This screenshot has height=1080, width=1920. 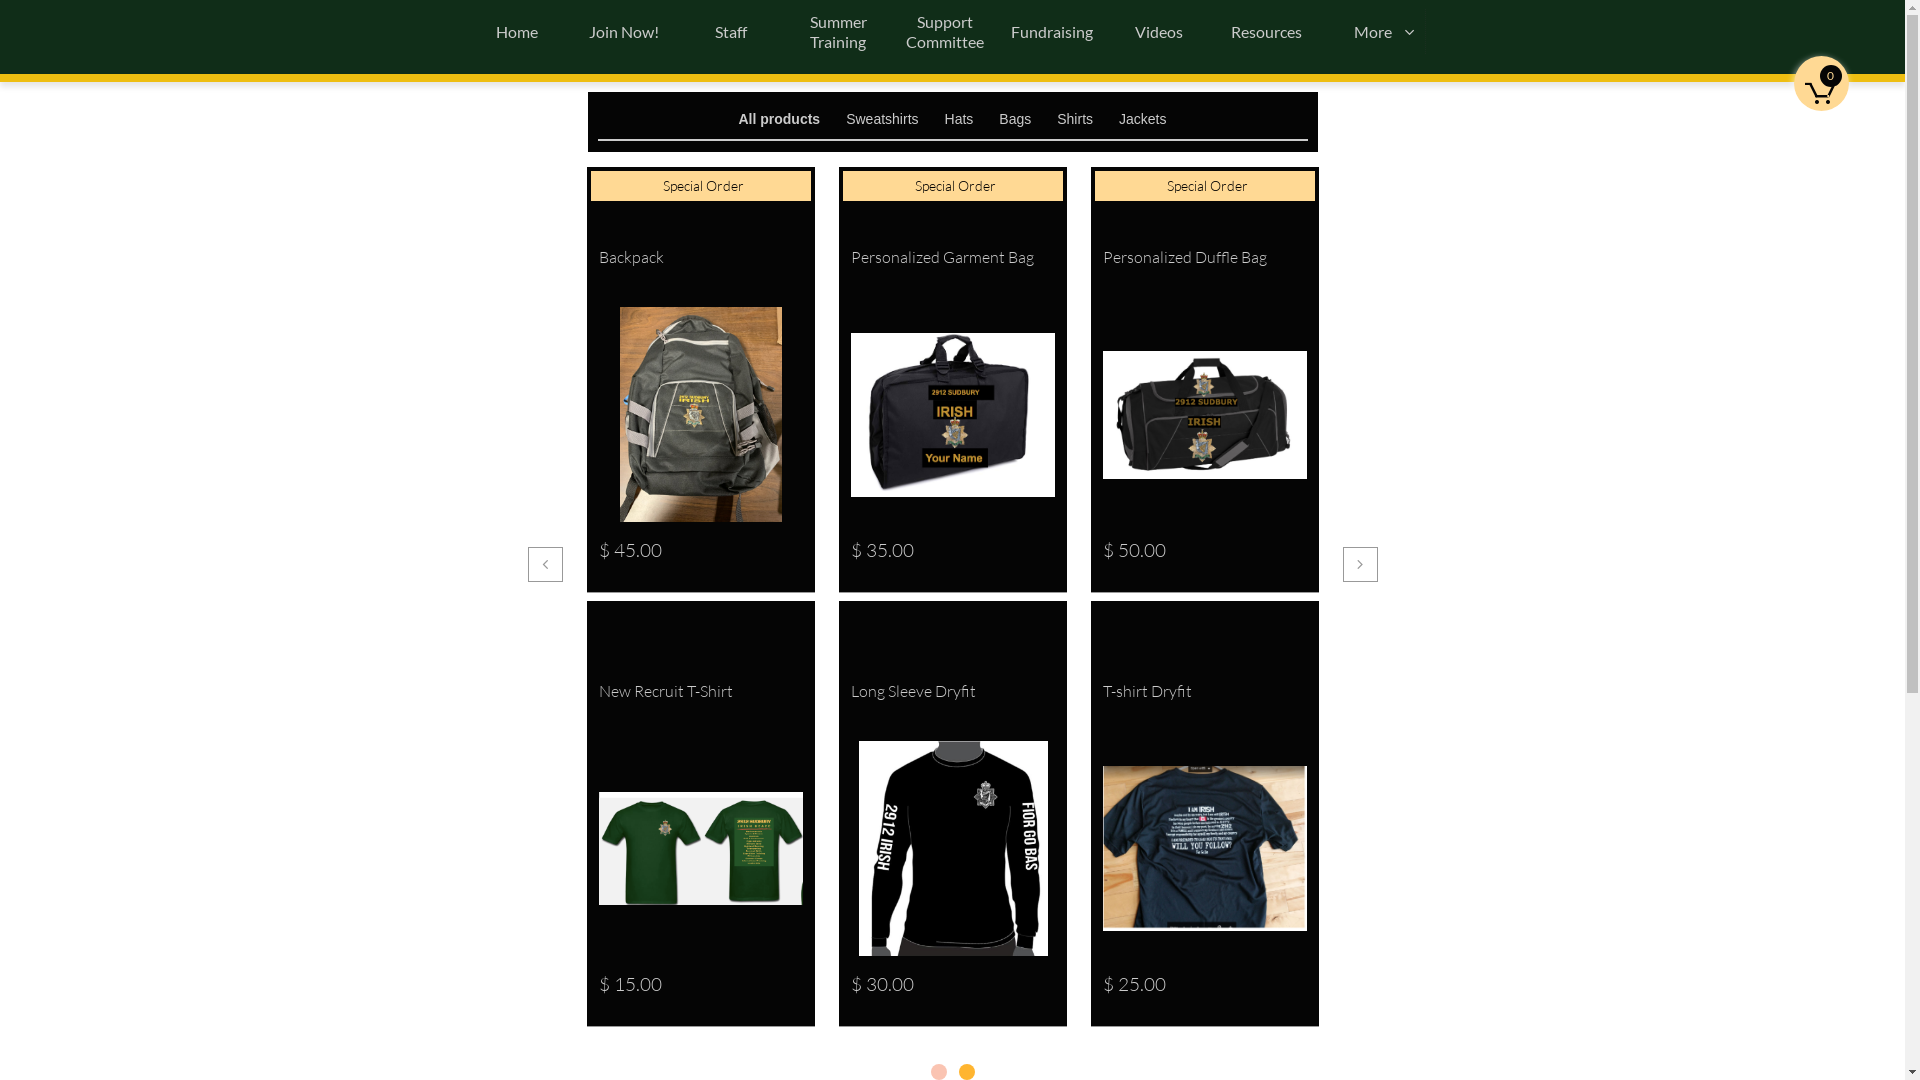 I want to click on Videos, so click(x=1160, y=32).